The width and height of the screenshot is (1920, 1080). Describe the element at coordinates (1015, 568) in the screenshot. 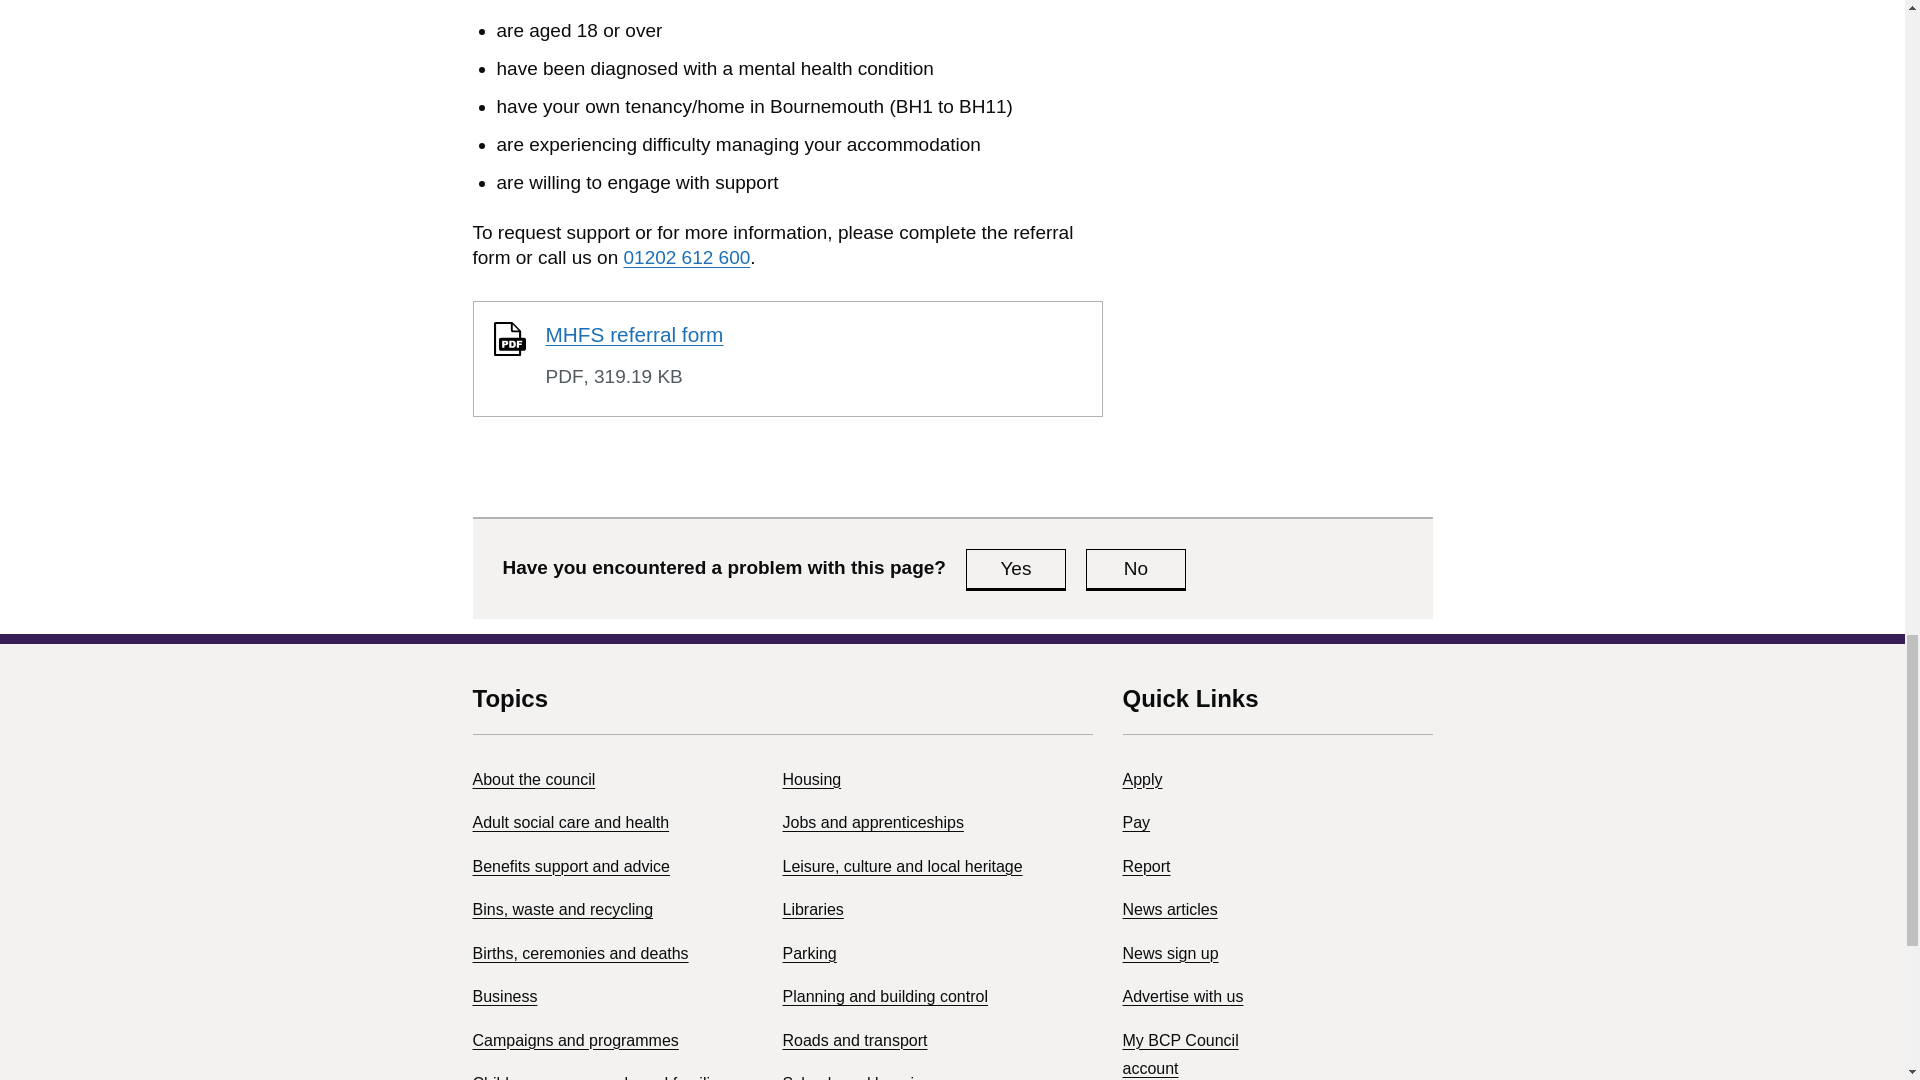

I see `Yes` at that location.